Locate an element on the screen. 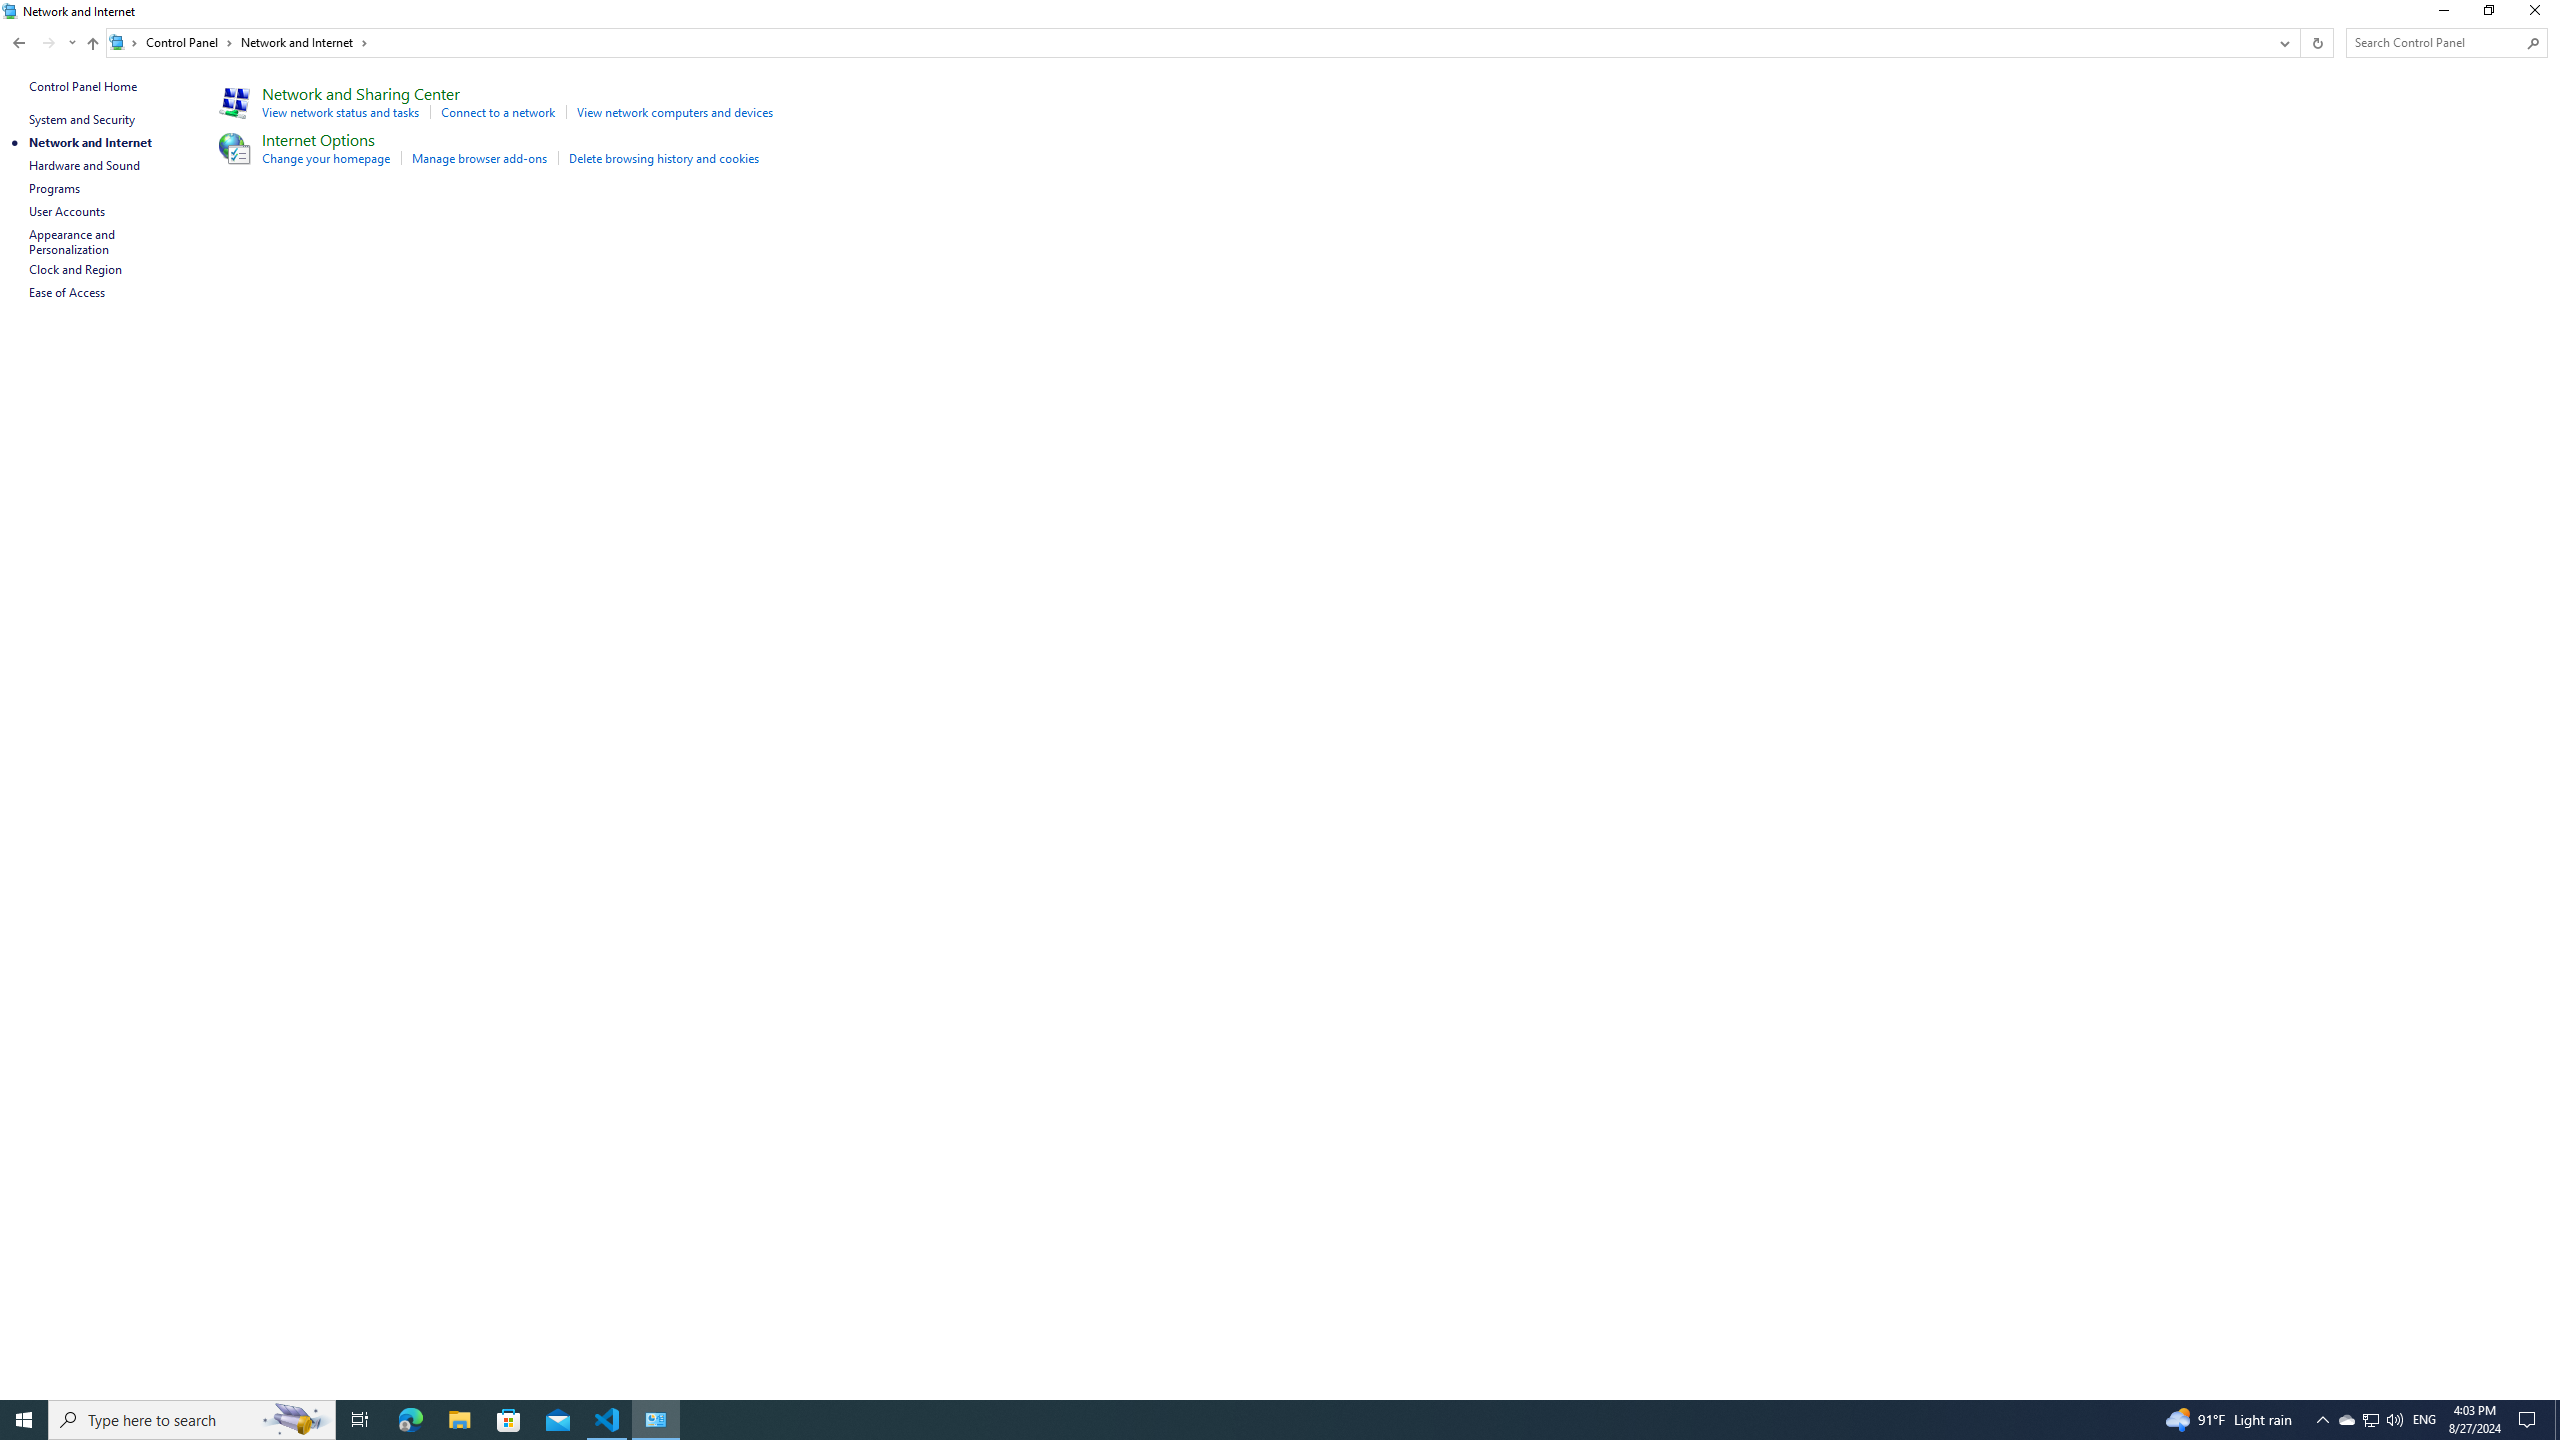  Icon is located at coordinates (232, 148).